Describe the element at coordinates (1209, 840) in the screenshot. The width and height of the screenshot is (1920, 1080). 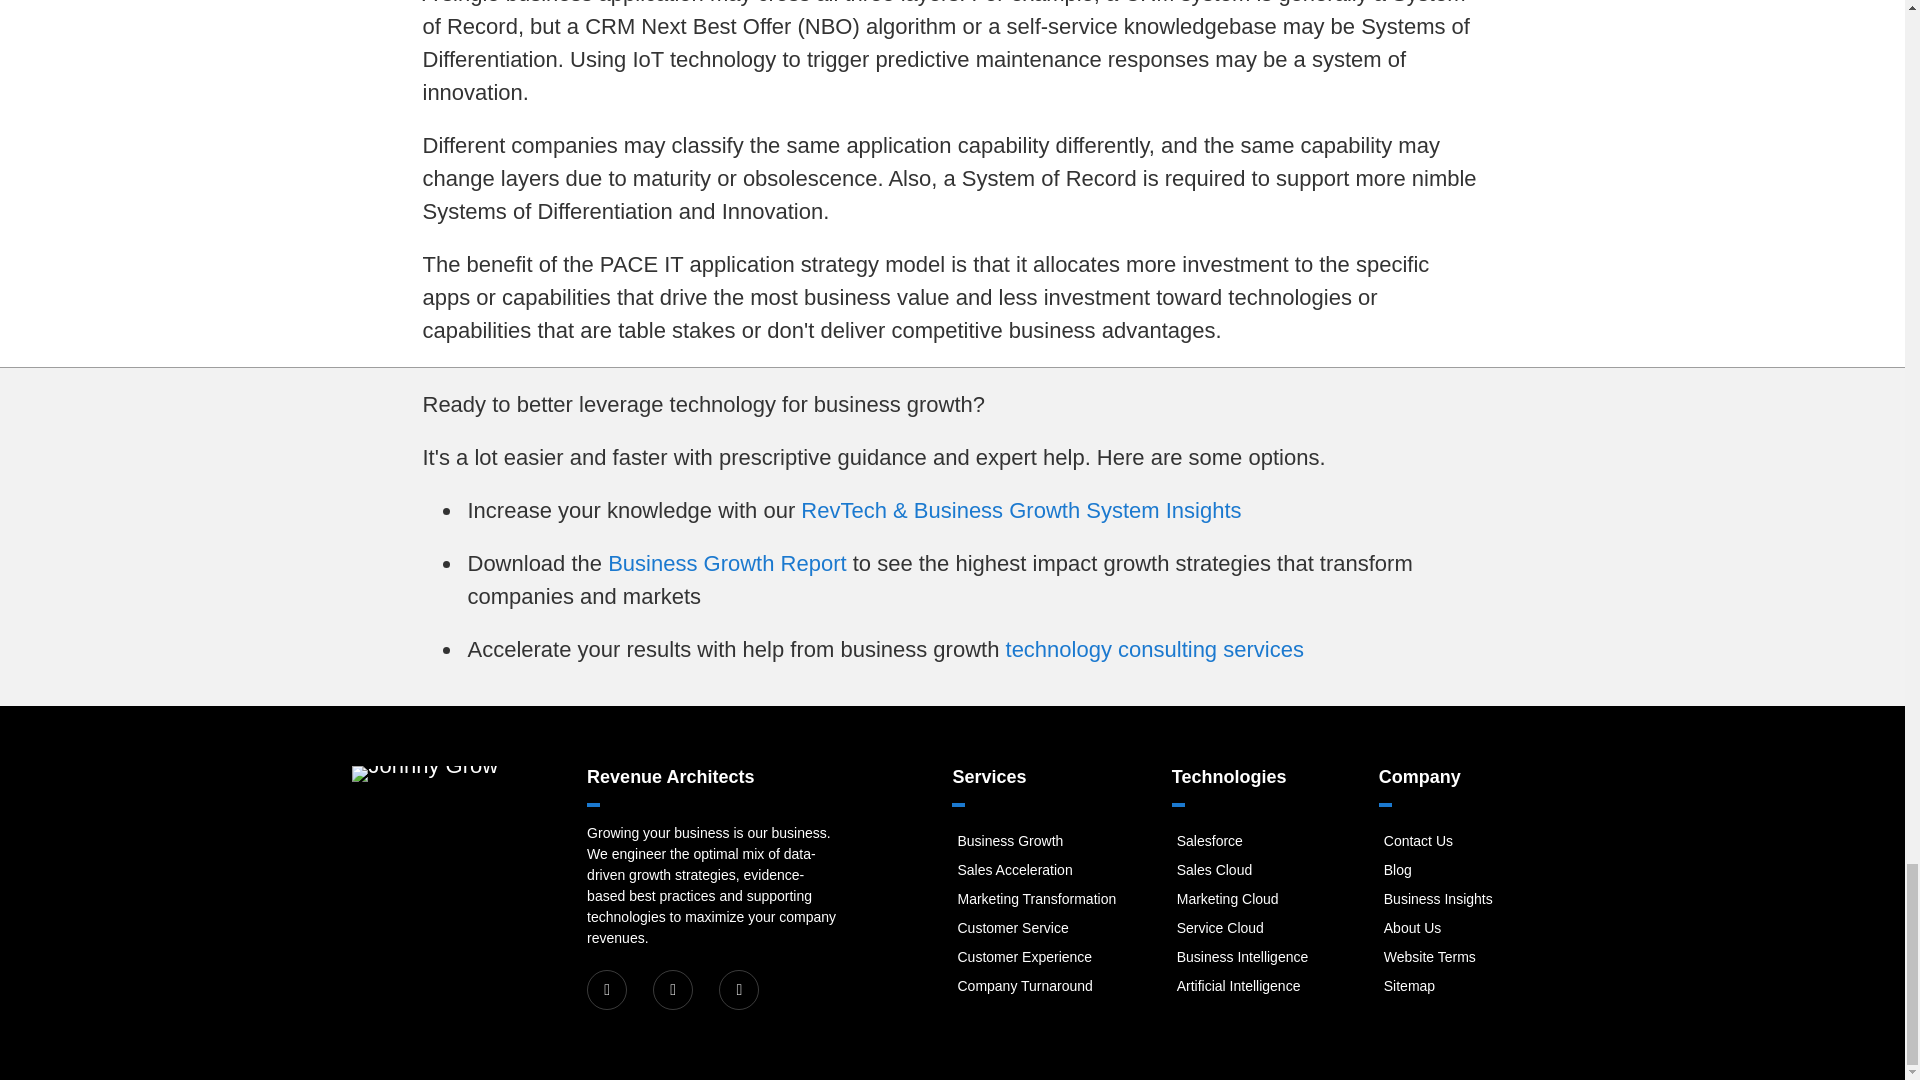
I see `Salesforce Consultant` at that location.